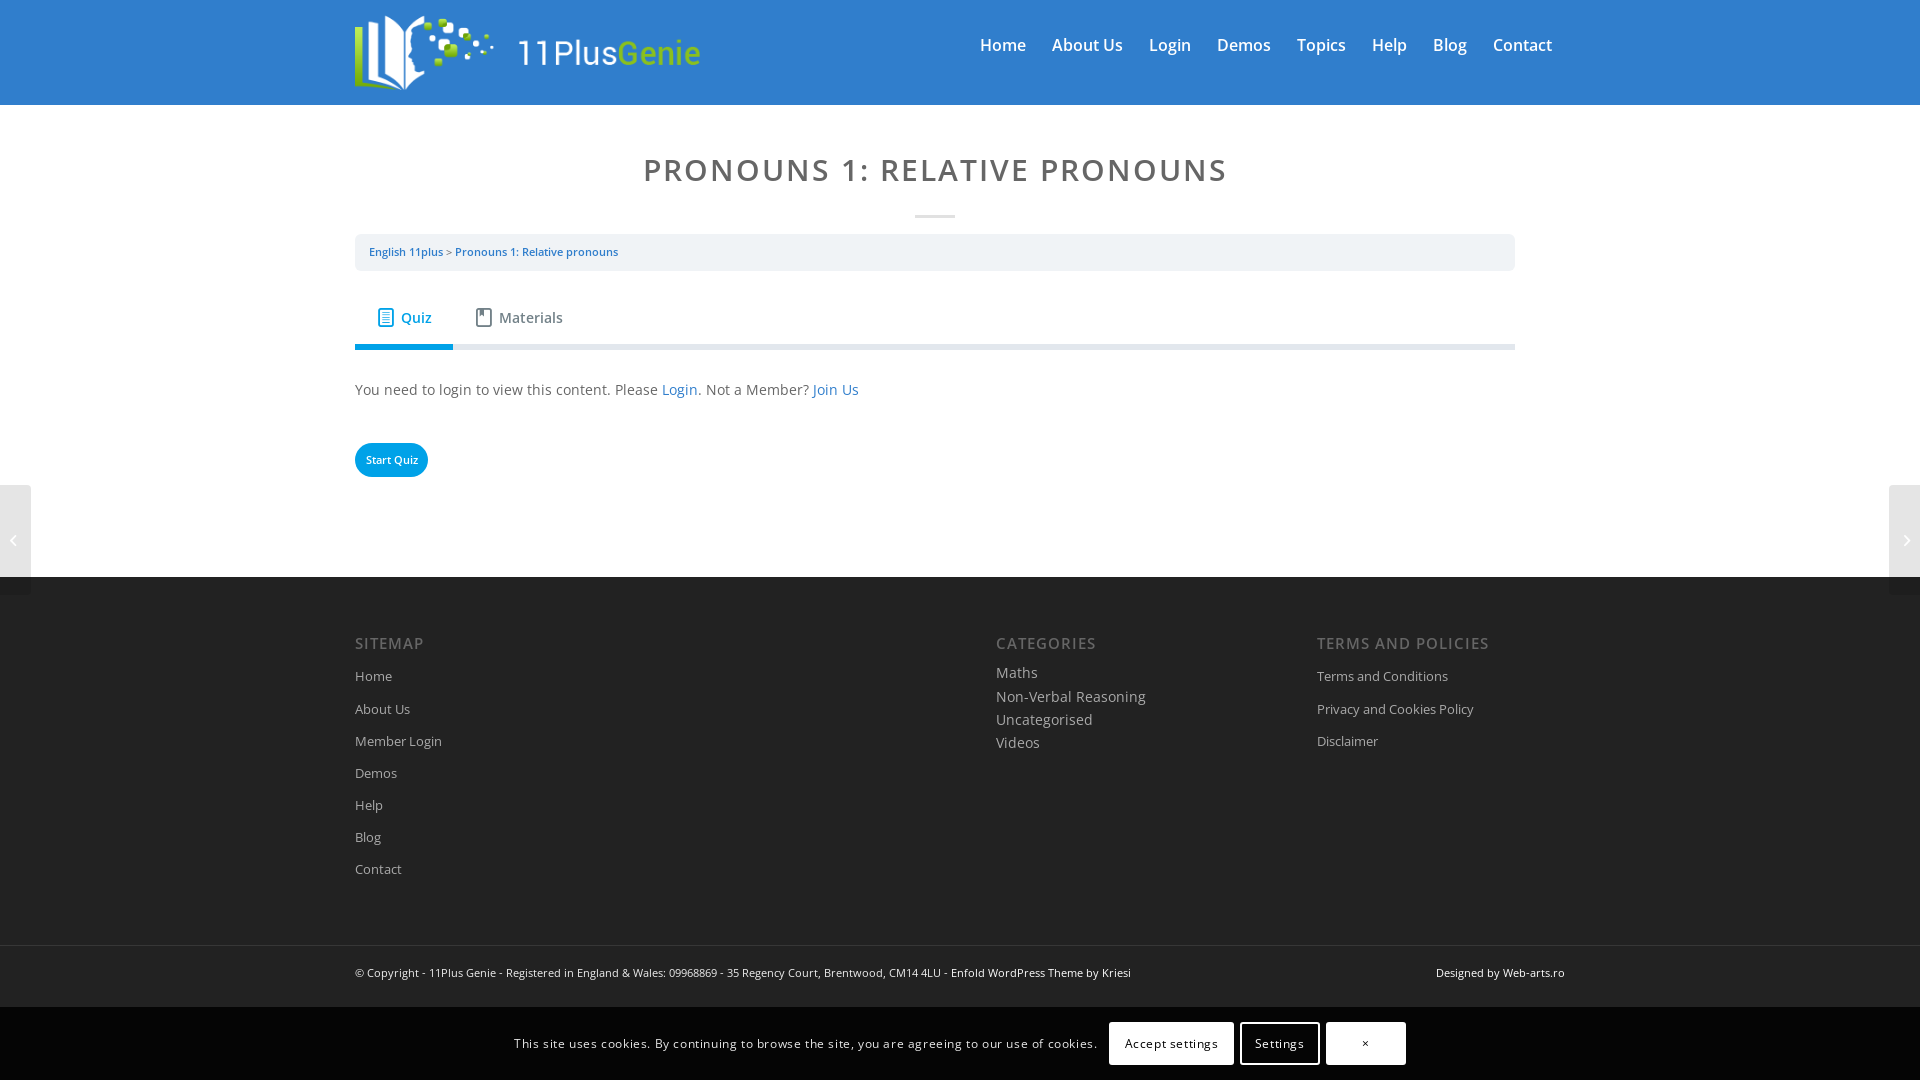 Image resolution: width=1920 pixels, height=1080 pixels. What do you see at coordinates (1441, 677) in the screenshot?
I see `Terms and Conditions` at bounding box center [1441, 677].